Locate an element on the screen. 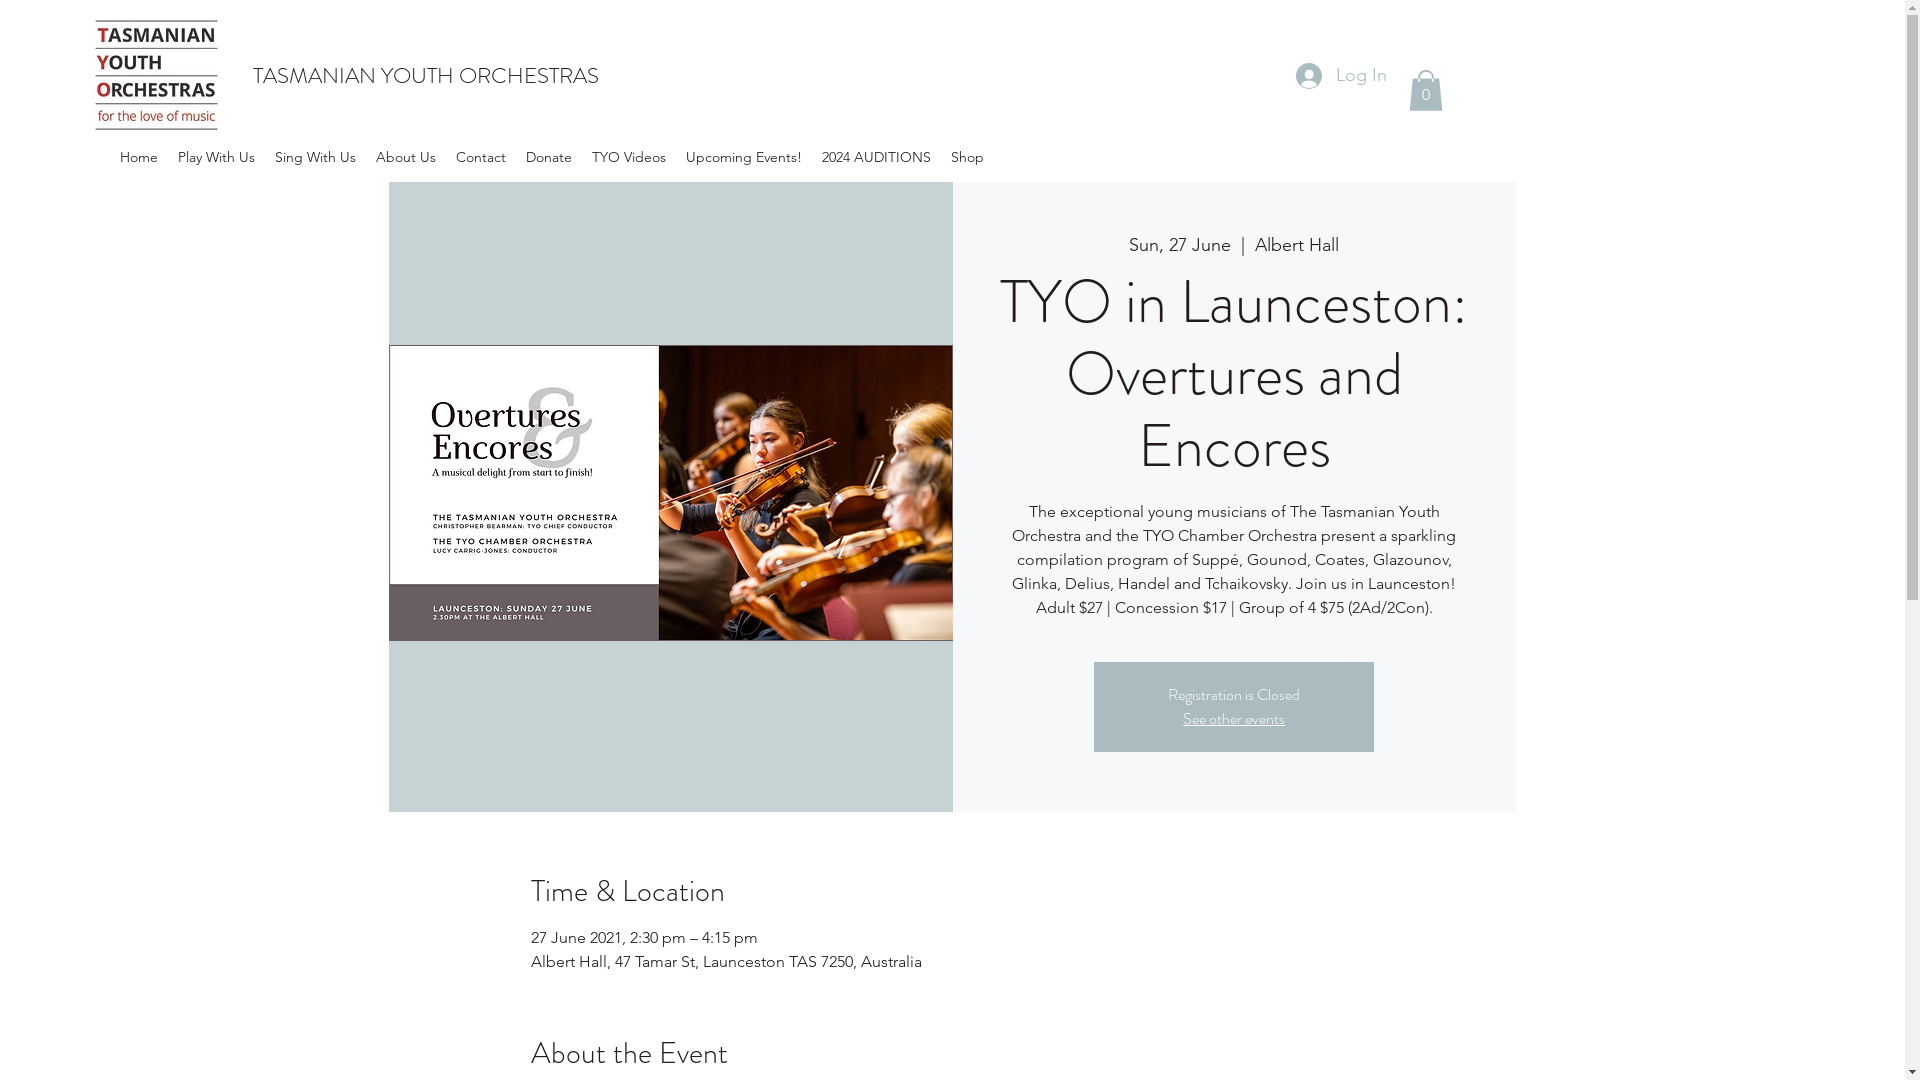 This screenshot has width=1920, height=1080. About Us is located at coordinates (406, 158).